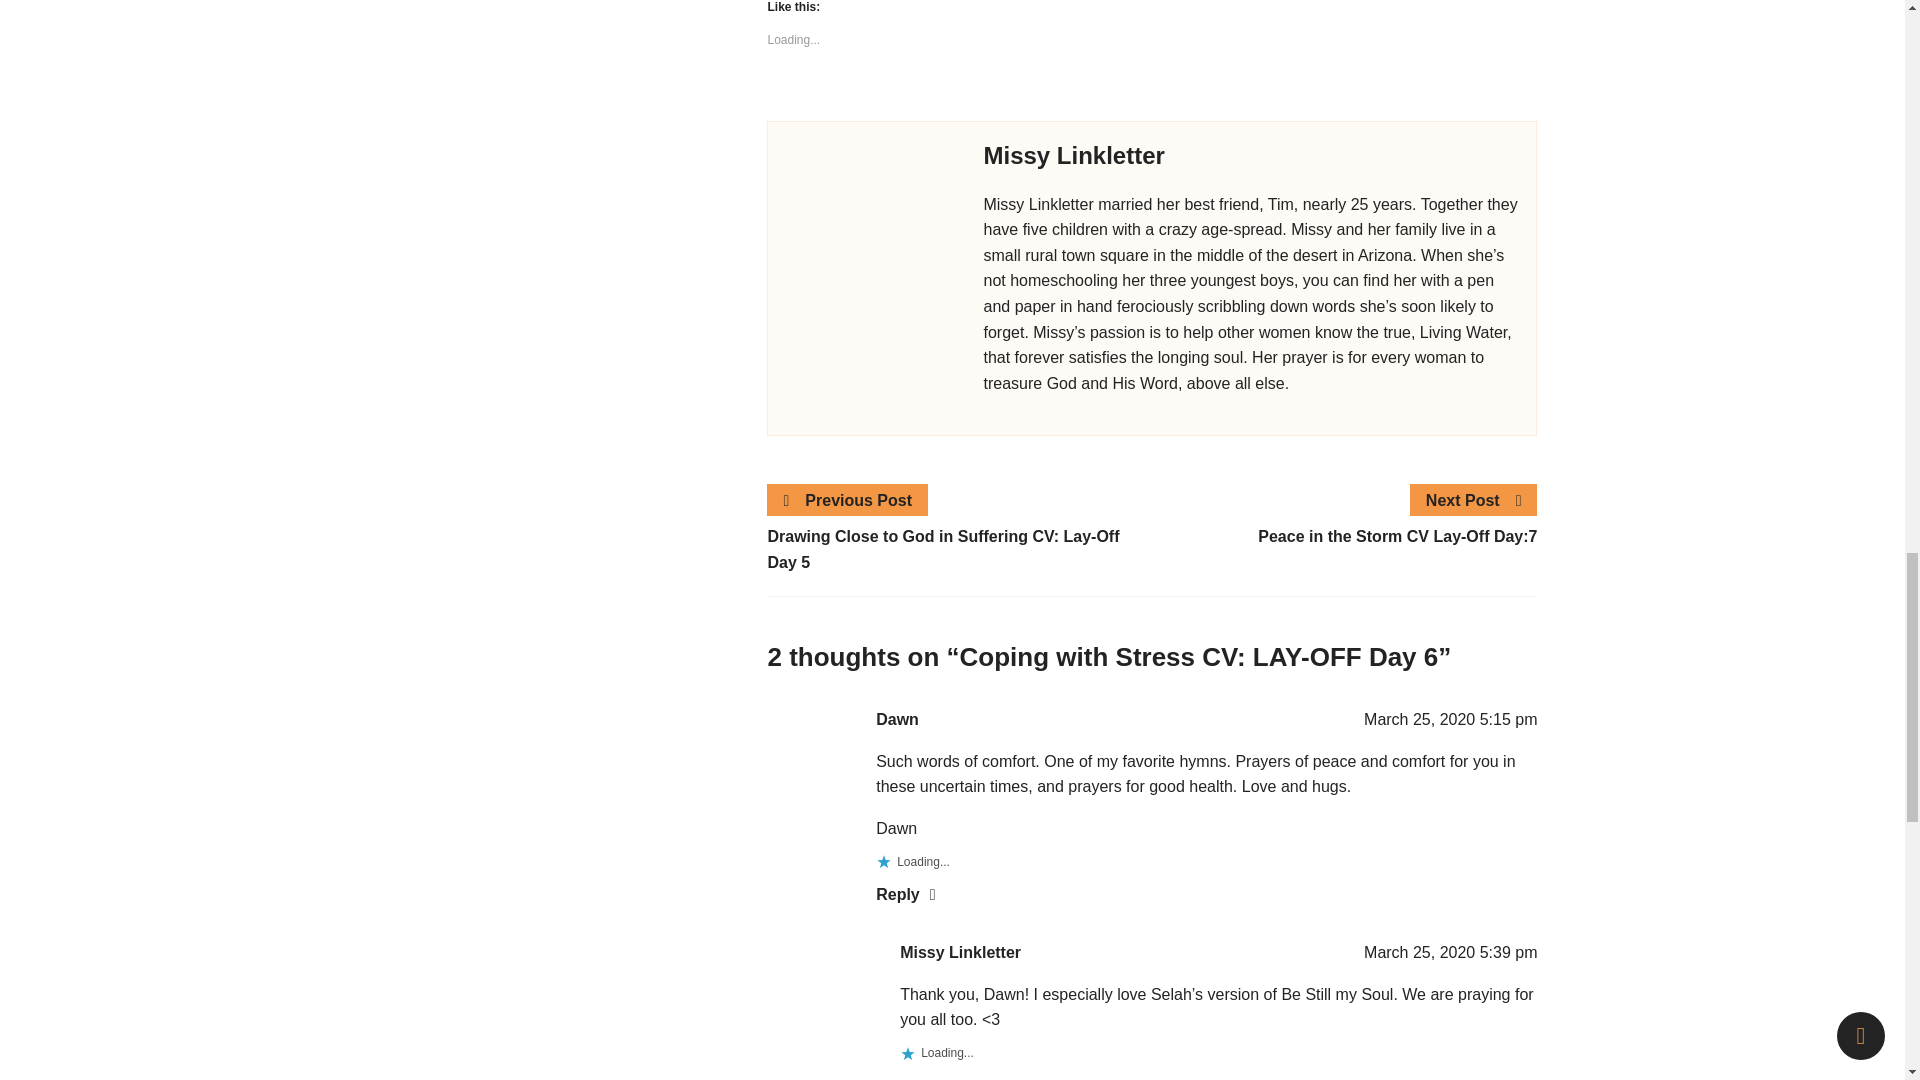 This screenshot has height=1080, width=1920. I want to click on Next Post, so click(1474, 501).